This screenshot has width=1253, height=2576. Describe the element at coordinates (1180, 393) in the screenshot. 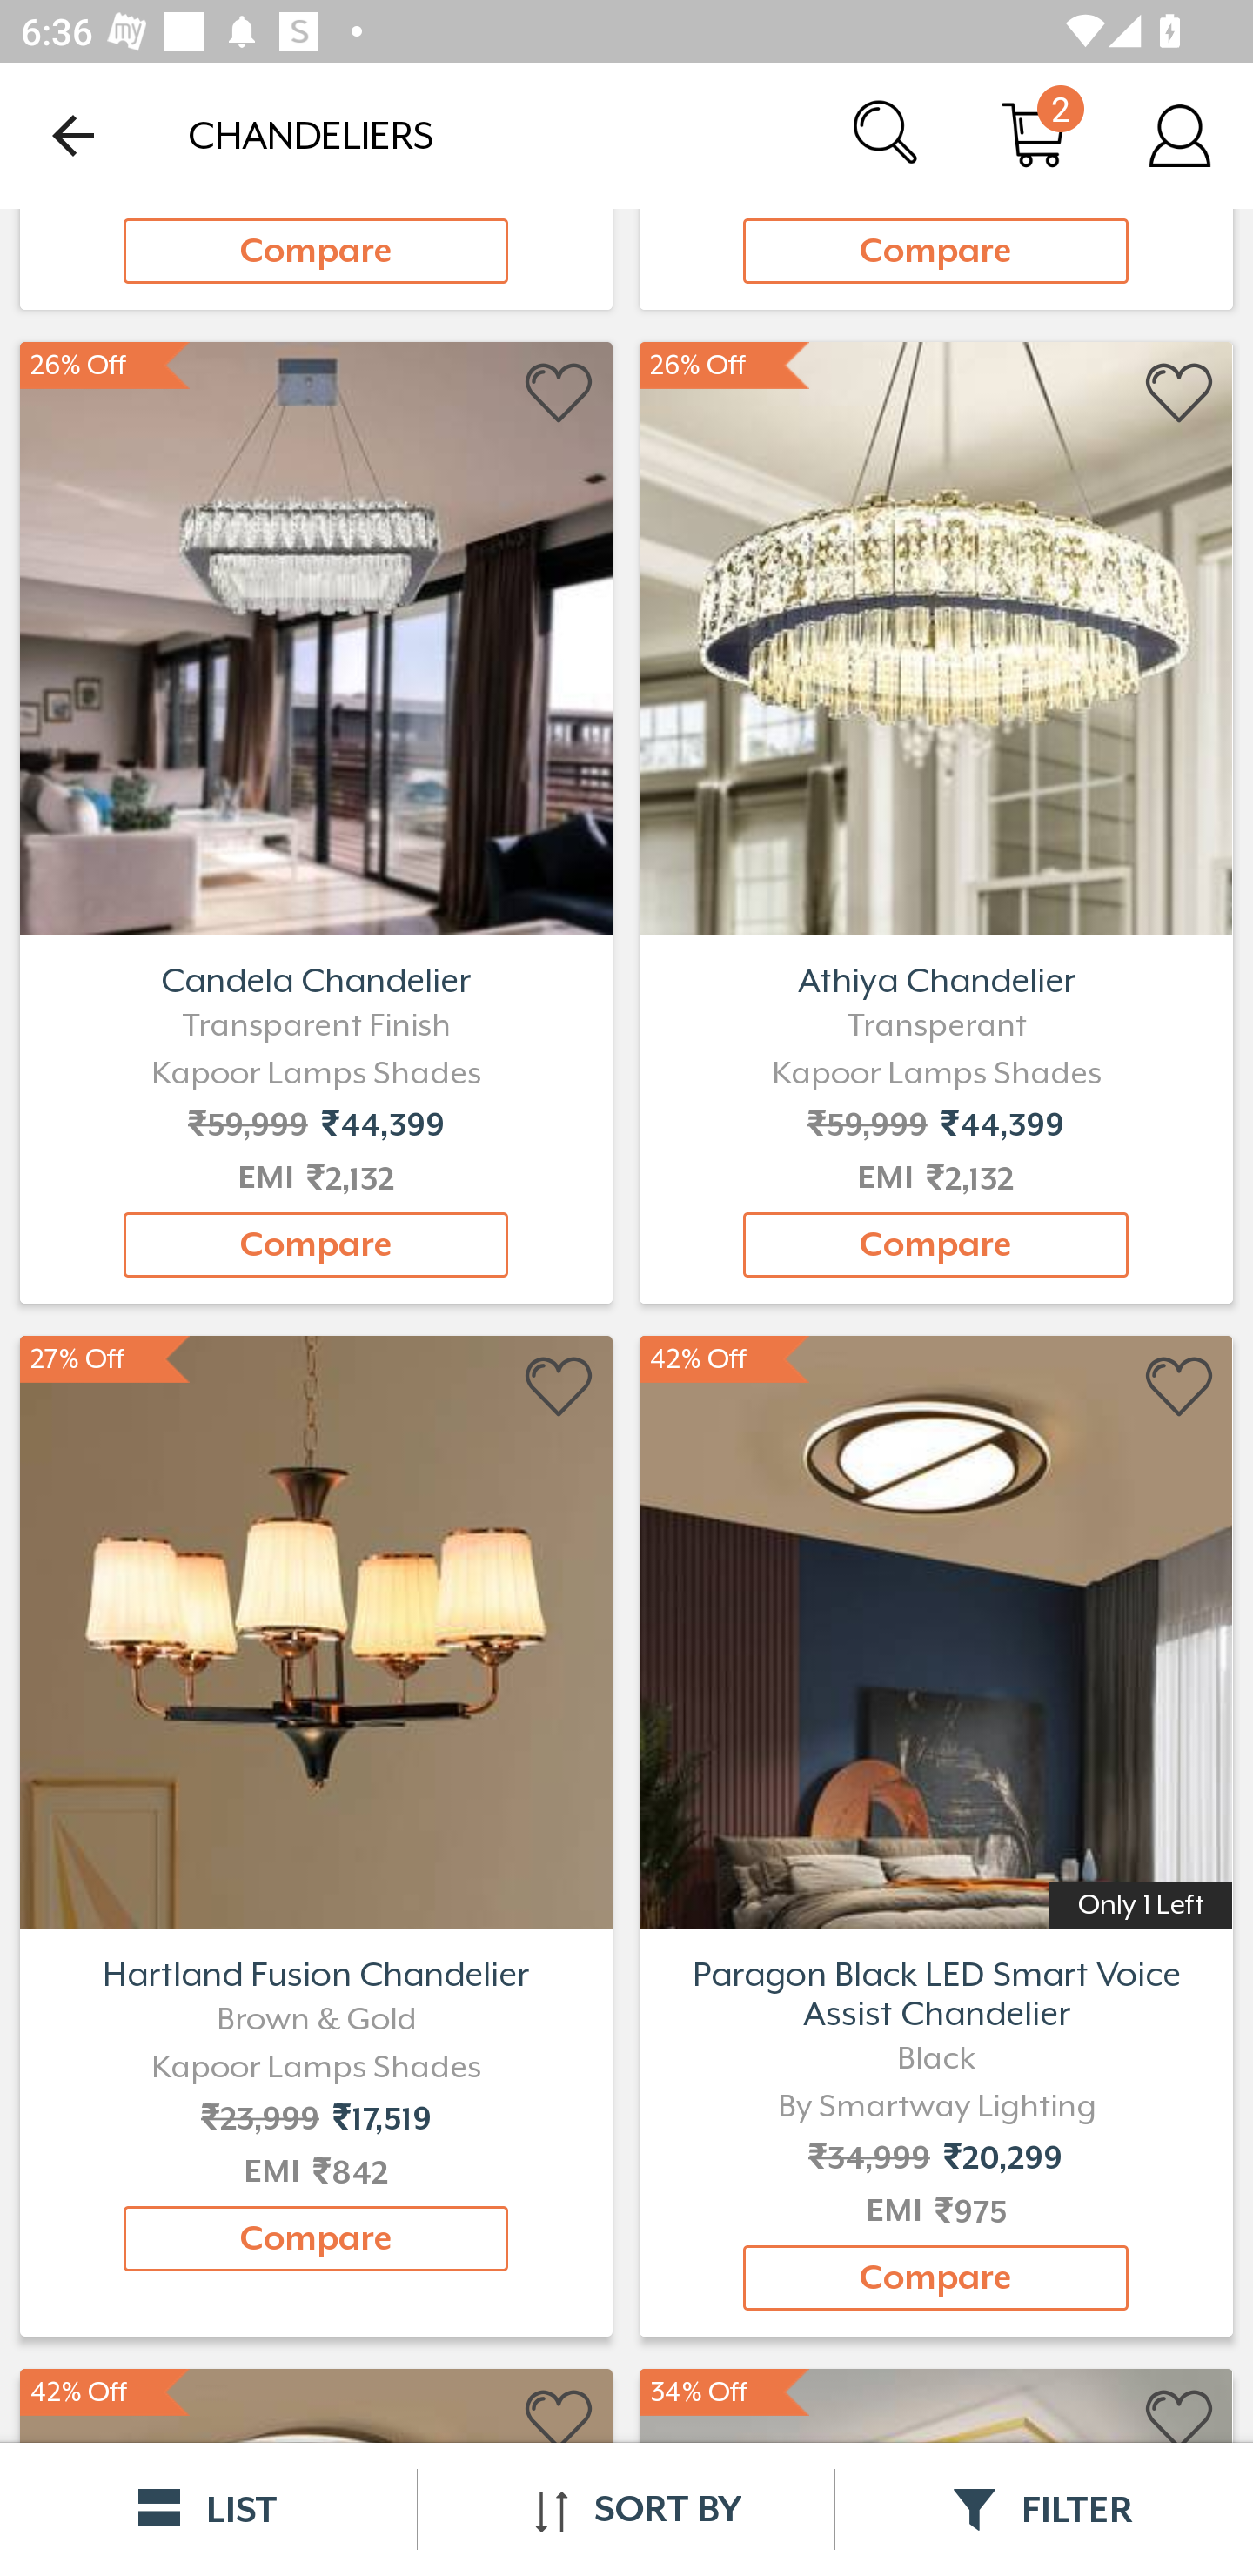

I see `` at that location.